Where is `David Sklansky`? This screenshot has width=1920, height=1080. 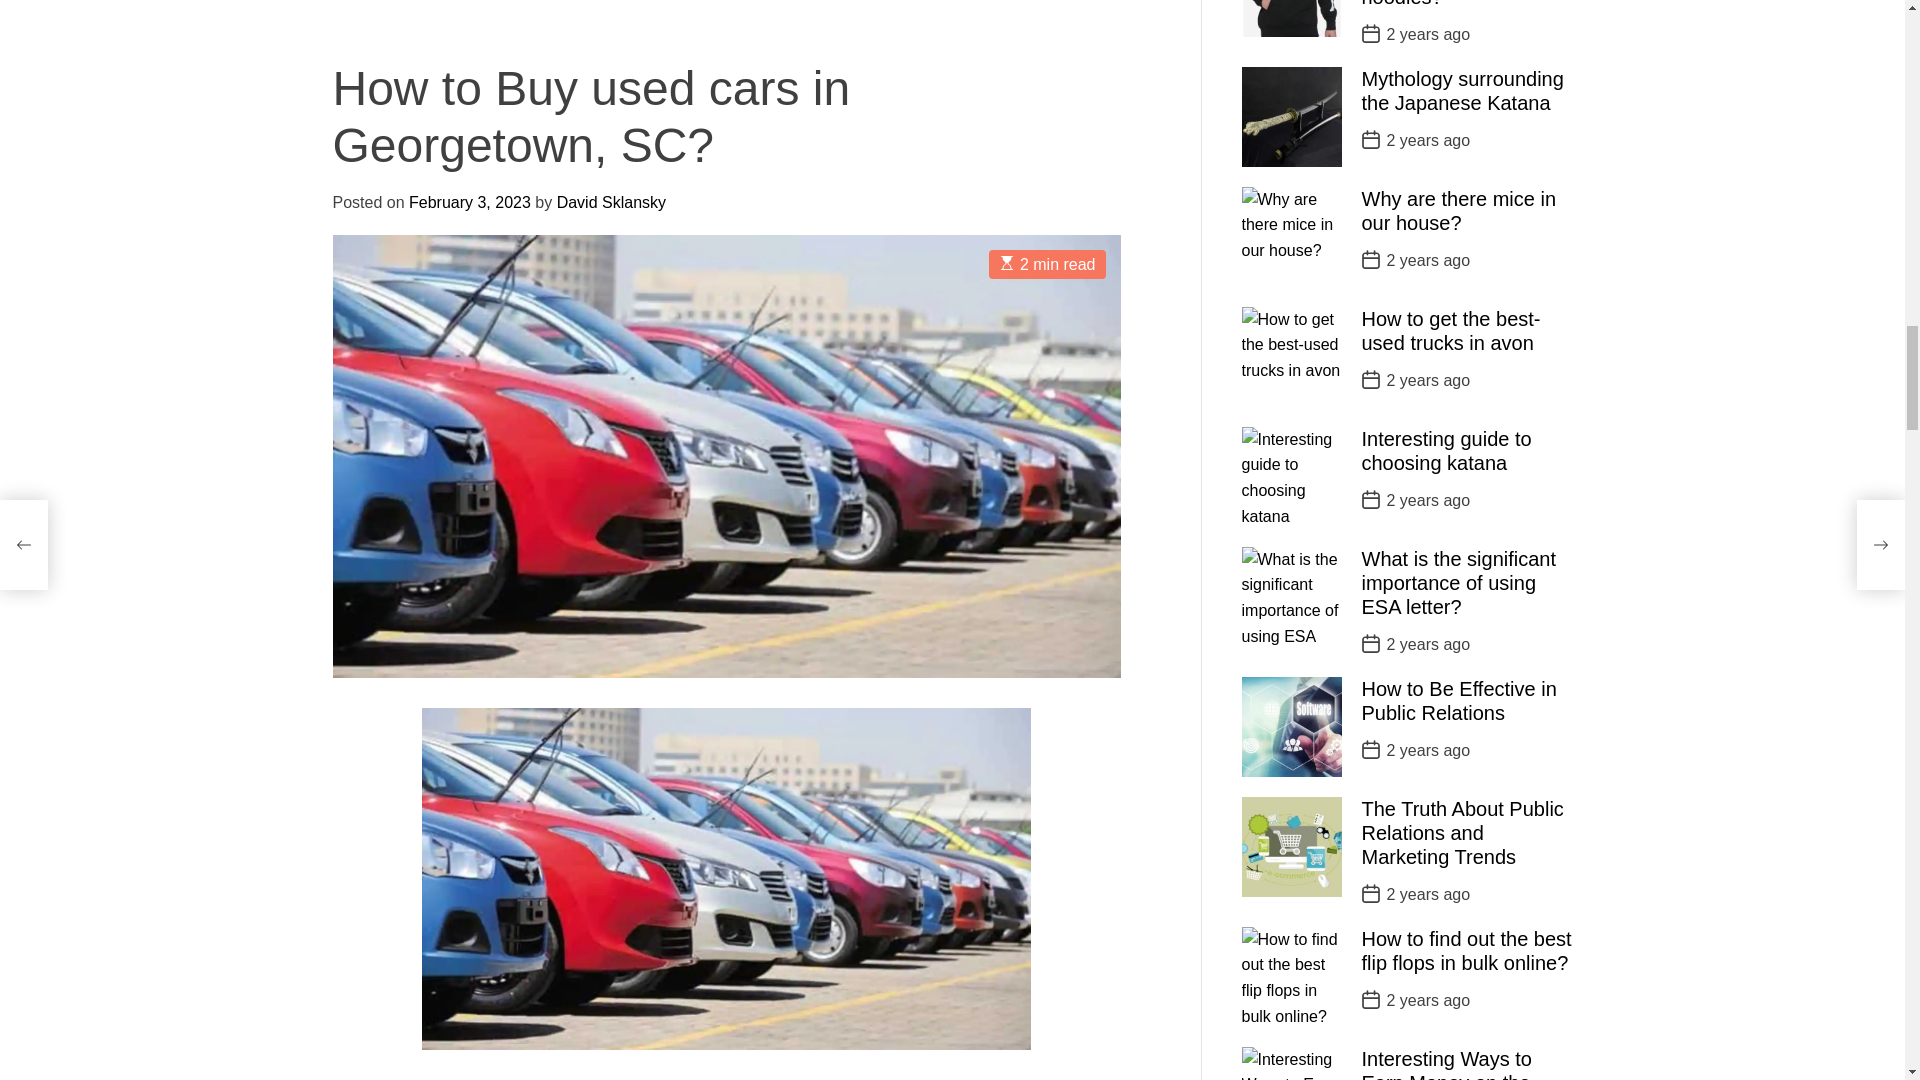
David Sklansky is located at coordinates (794, 180).